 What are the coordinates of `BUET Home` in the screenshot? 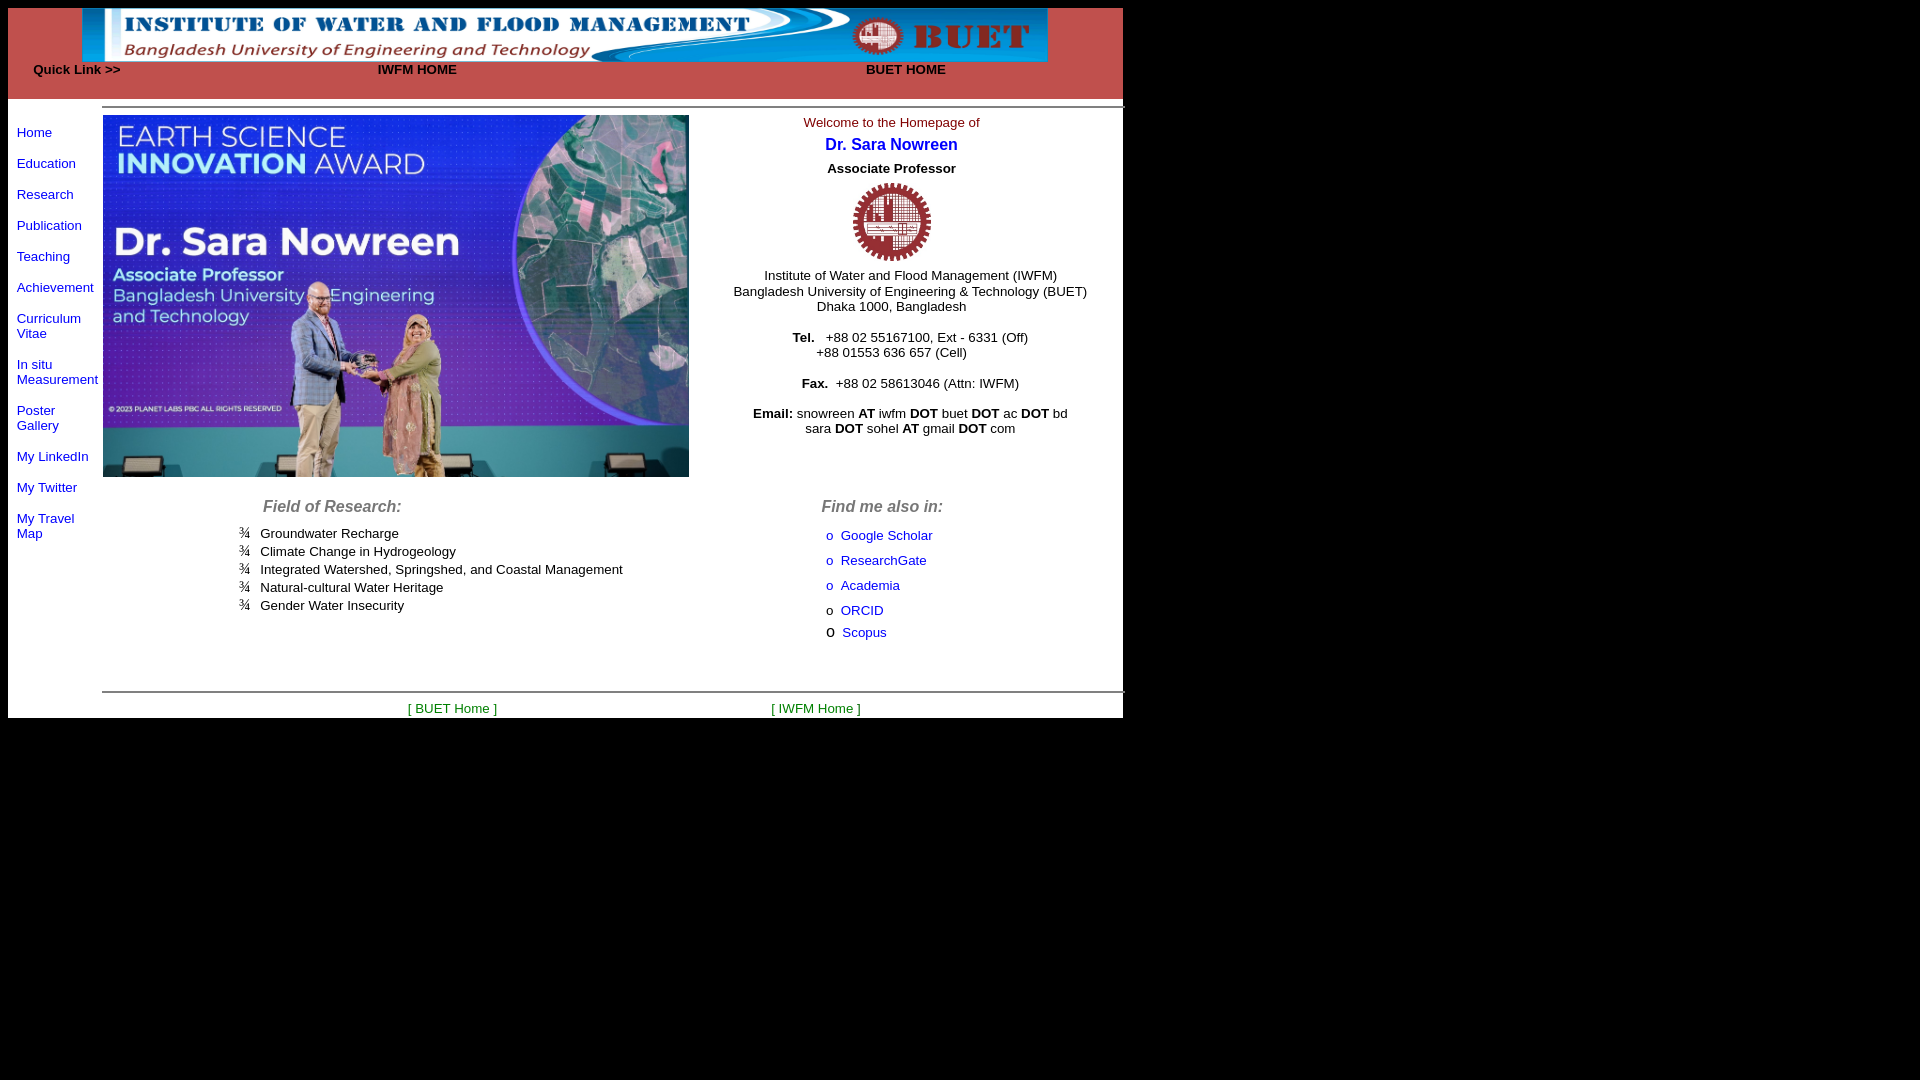 It's located at (452, 708).